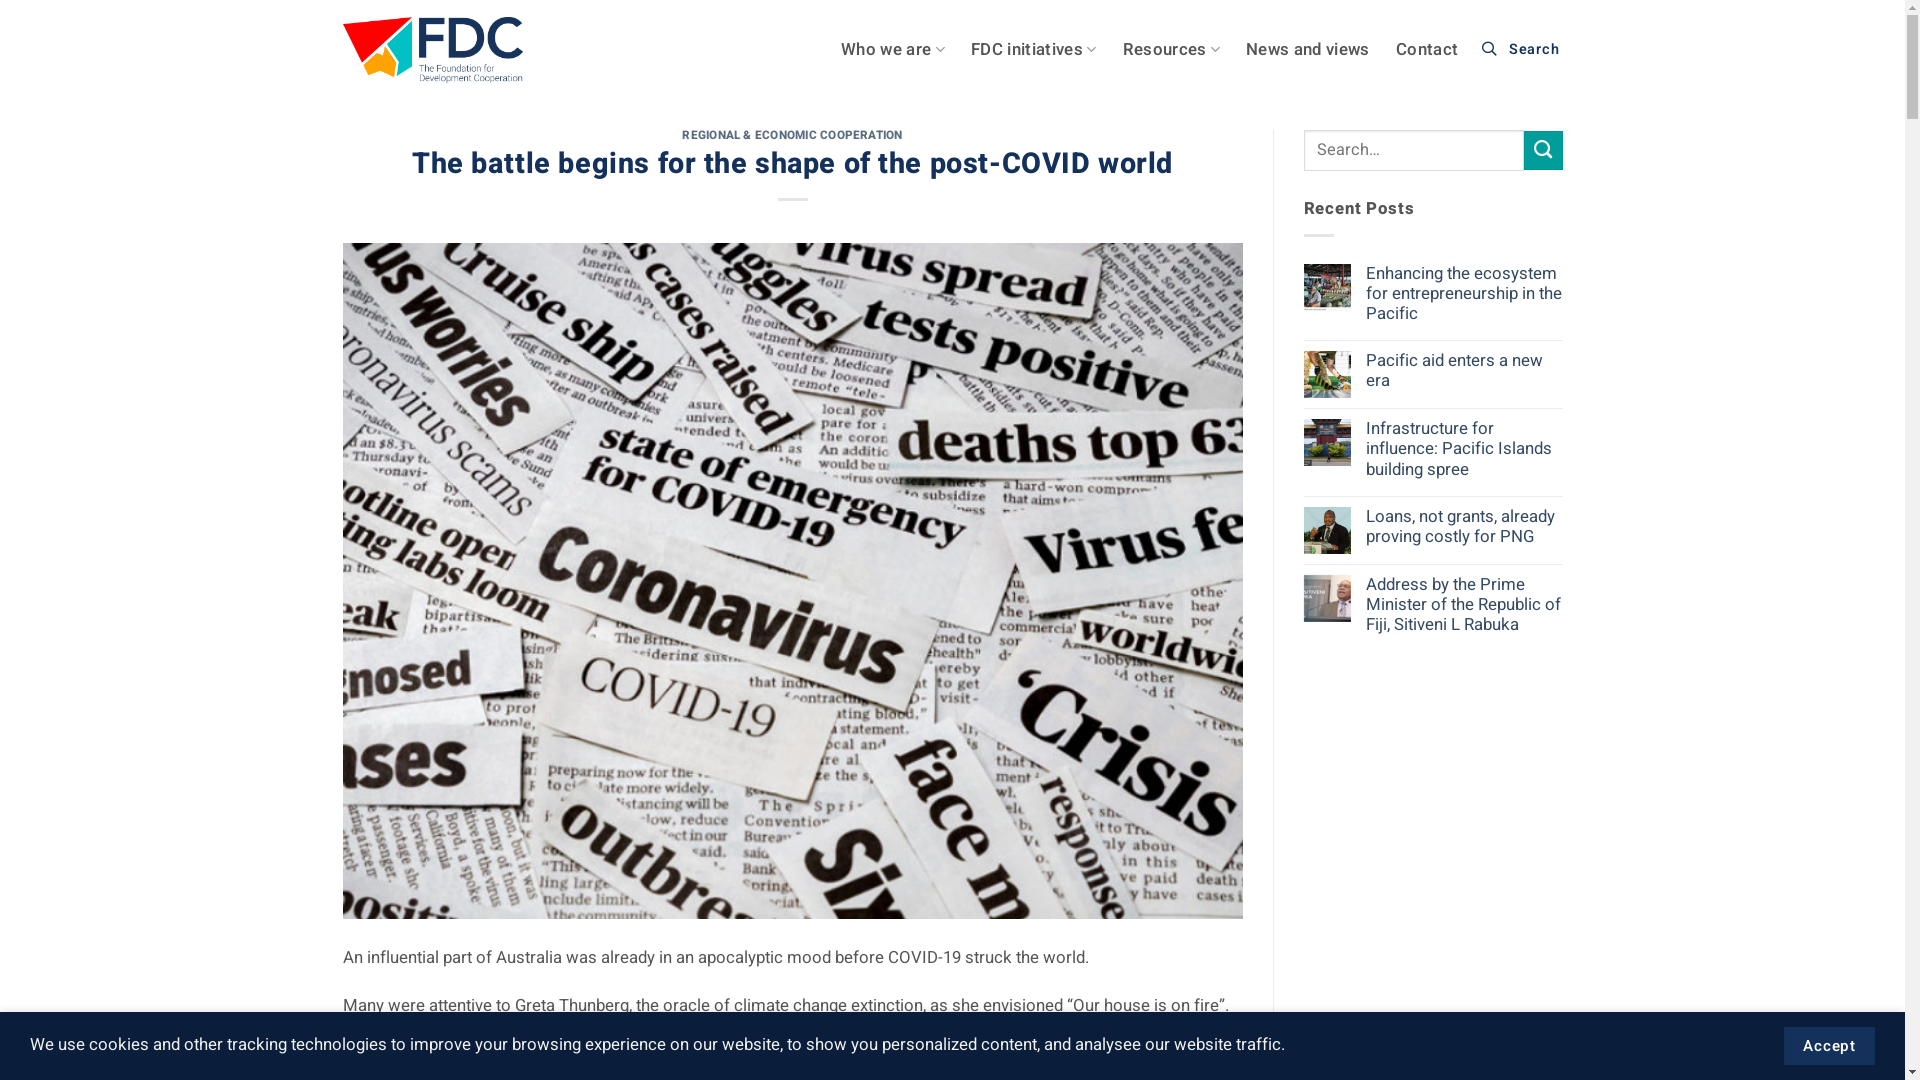 The image size is (1920, 1080). Describe the element at coordinates (1464, 294) in the screenshot. I see `Enhancing the ecosystem for entrepreneurship in the Pacific` at that location.